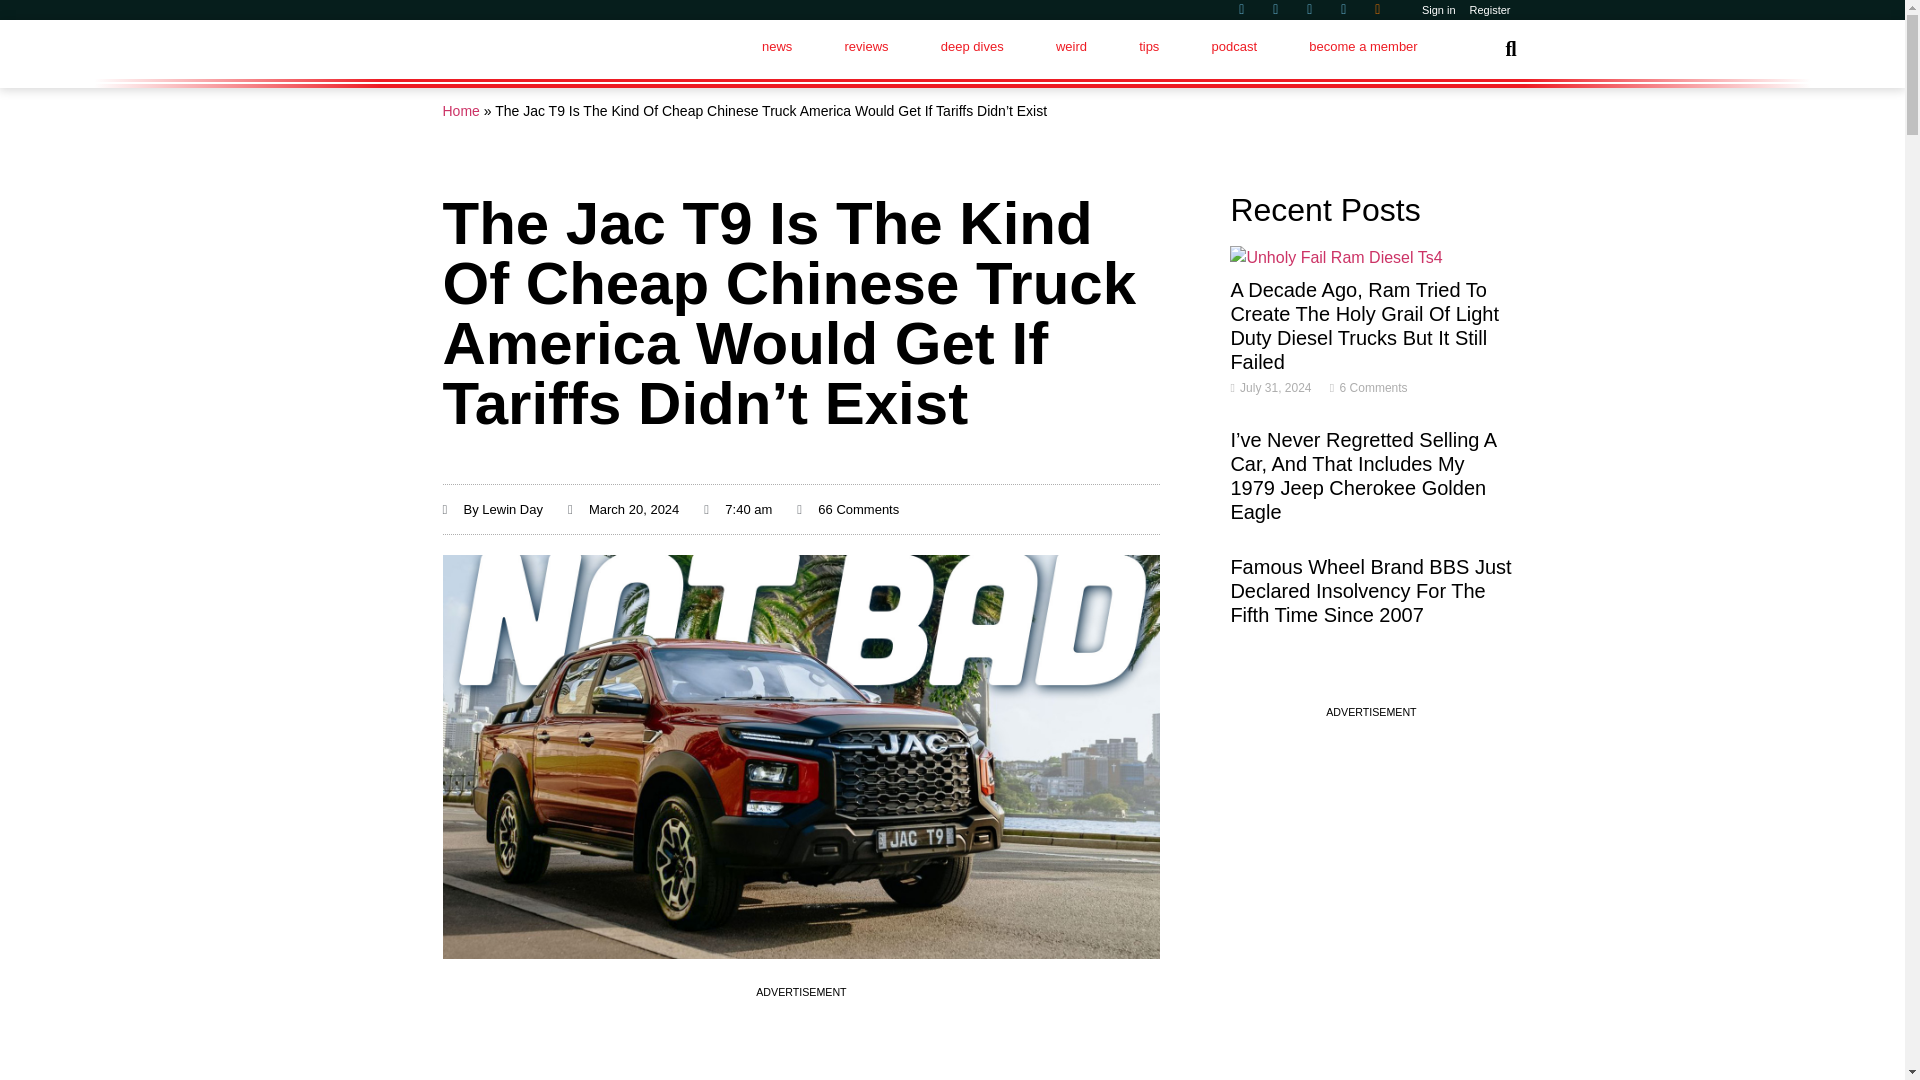 Image resolution: width=1920 pixels, height=1080 pixels. What do you see at coordinates (1439, 10) in the screenshot?
I see `Sign in` at bounding box center [1439, 10].